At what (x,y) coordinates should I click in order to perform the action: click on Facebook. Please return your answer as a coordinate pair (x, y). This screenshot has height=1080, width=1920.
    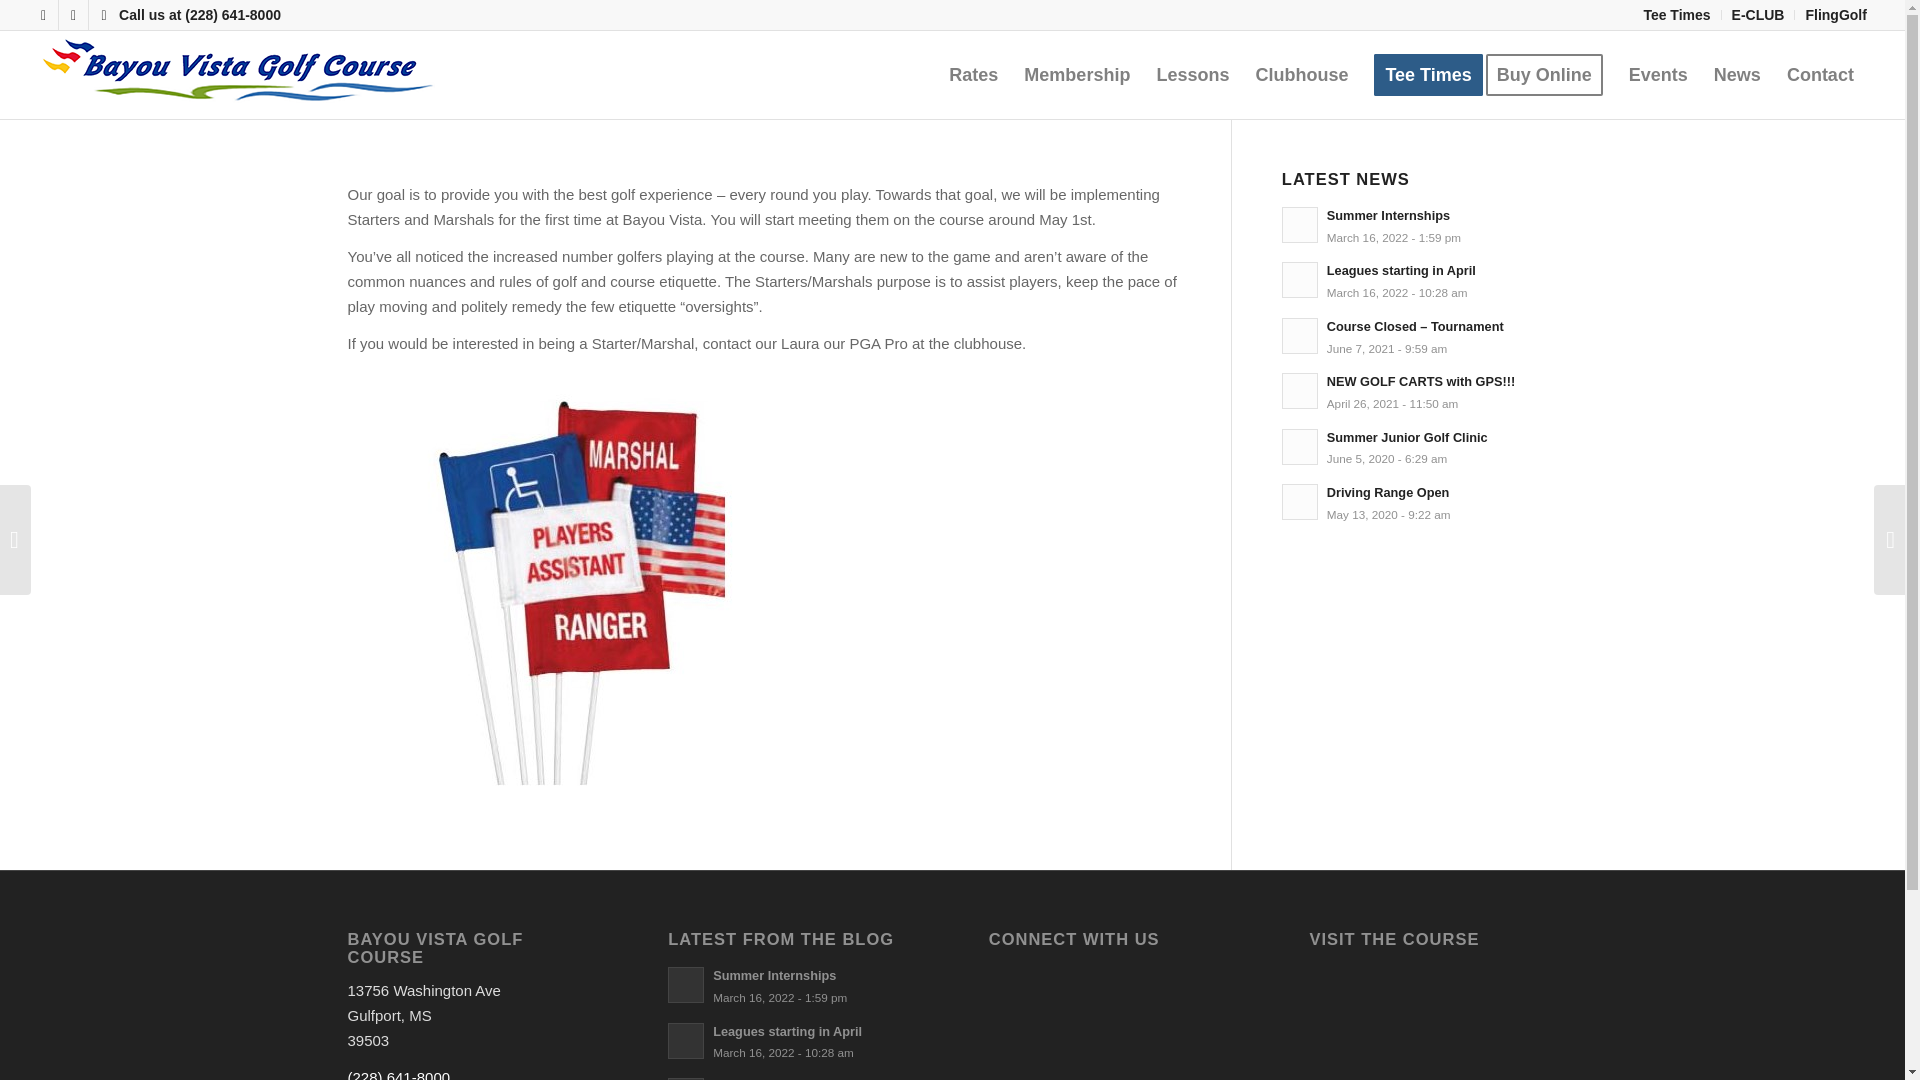
    Looking at the image, I should click on (1420, 447).